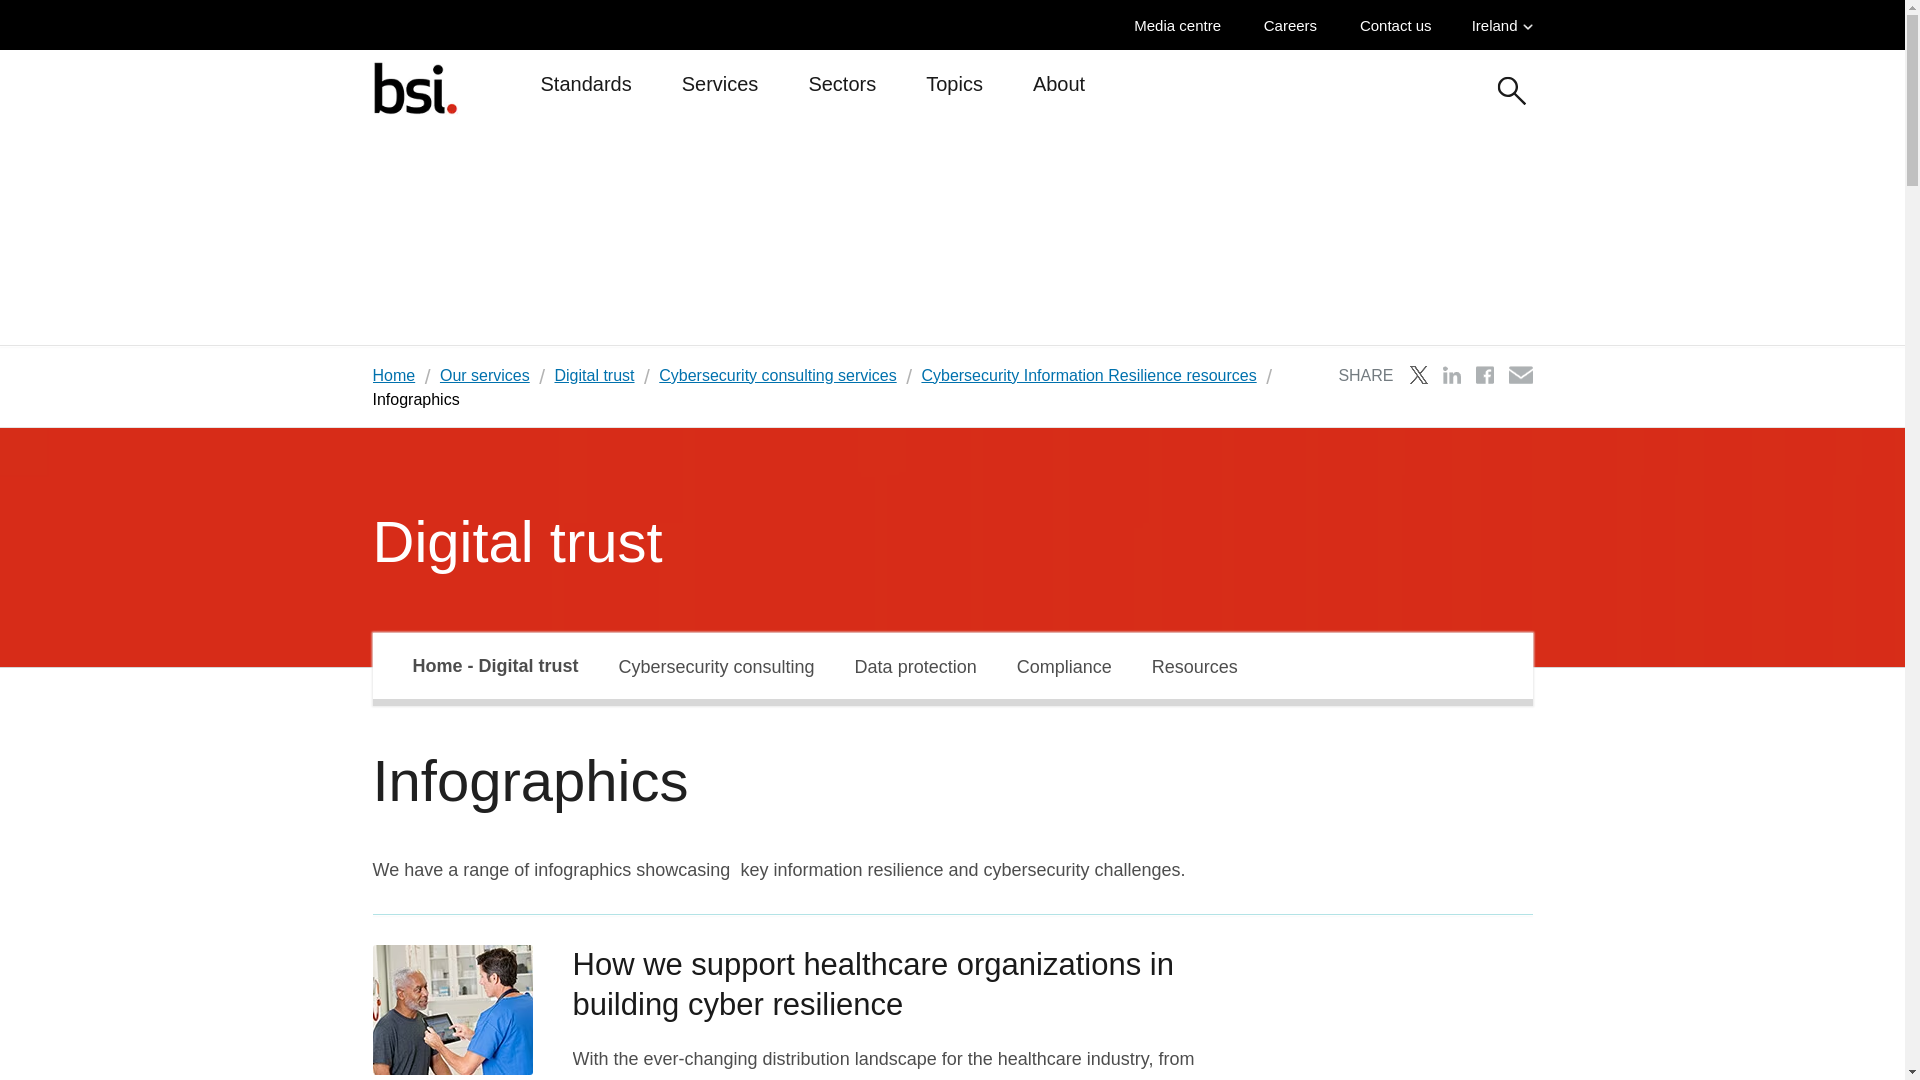  I want to click on Ireland, so click(1502, 25).